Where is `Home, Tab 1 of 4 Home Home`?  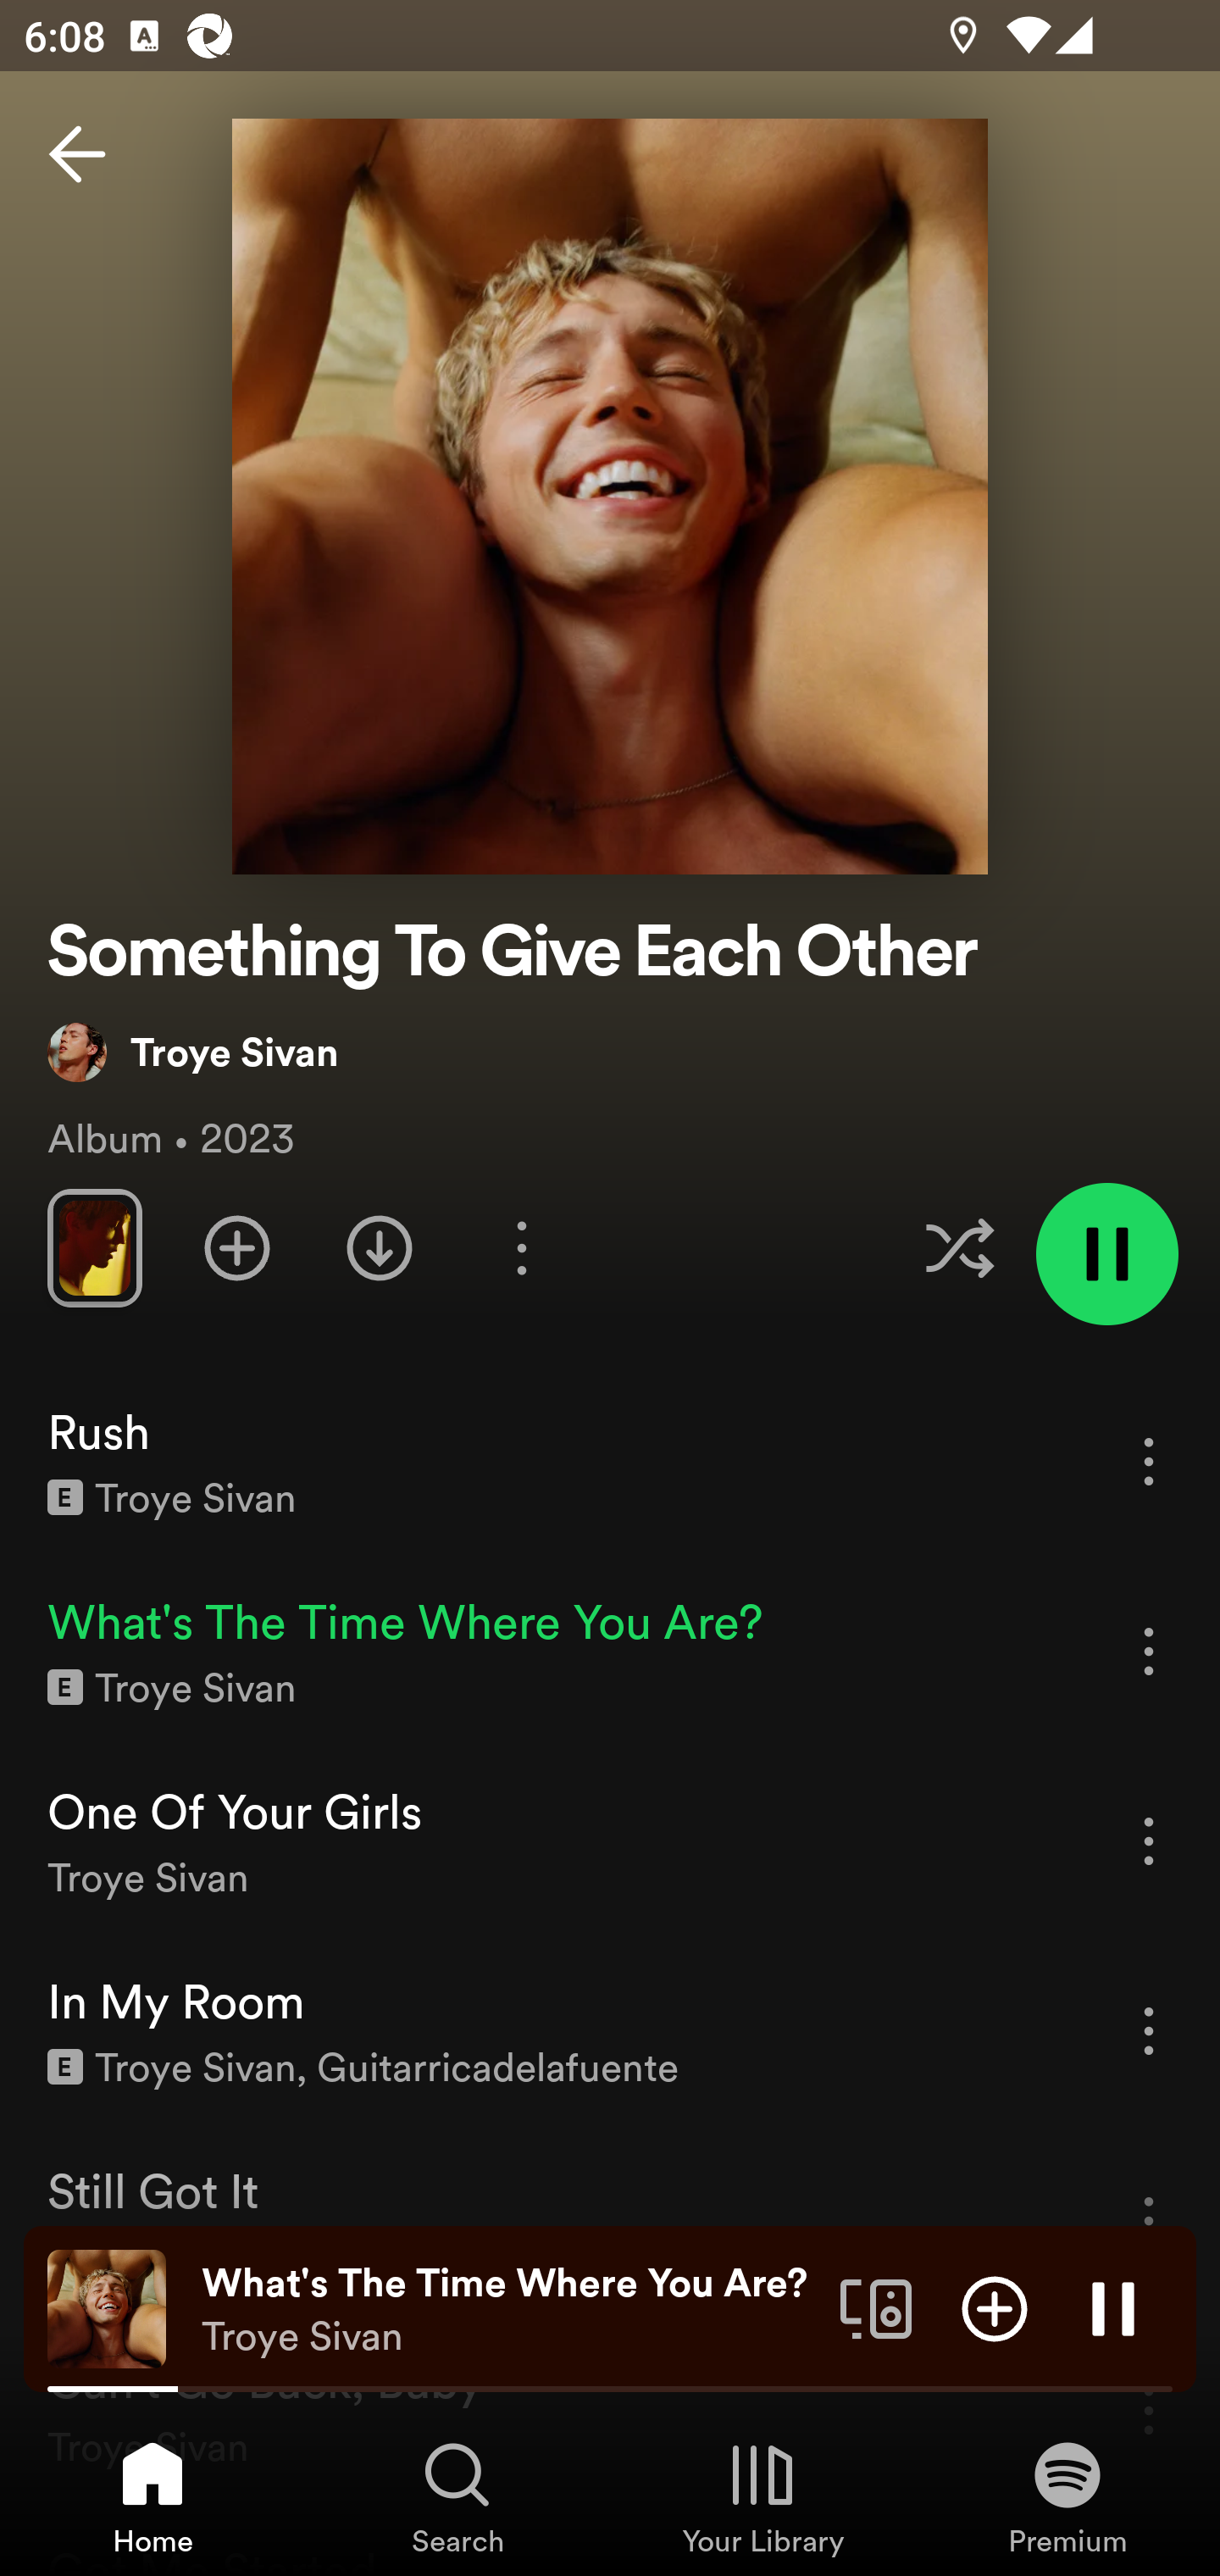
Home, Tab 1 of 4 Home Home is located at coordinates (152, 2496).